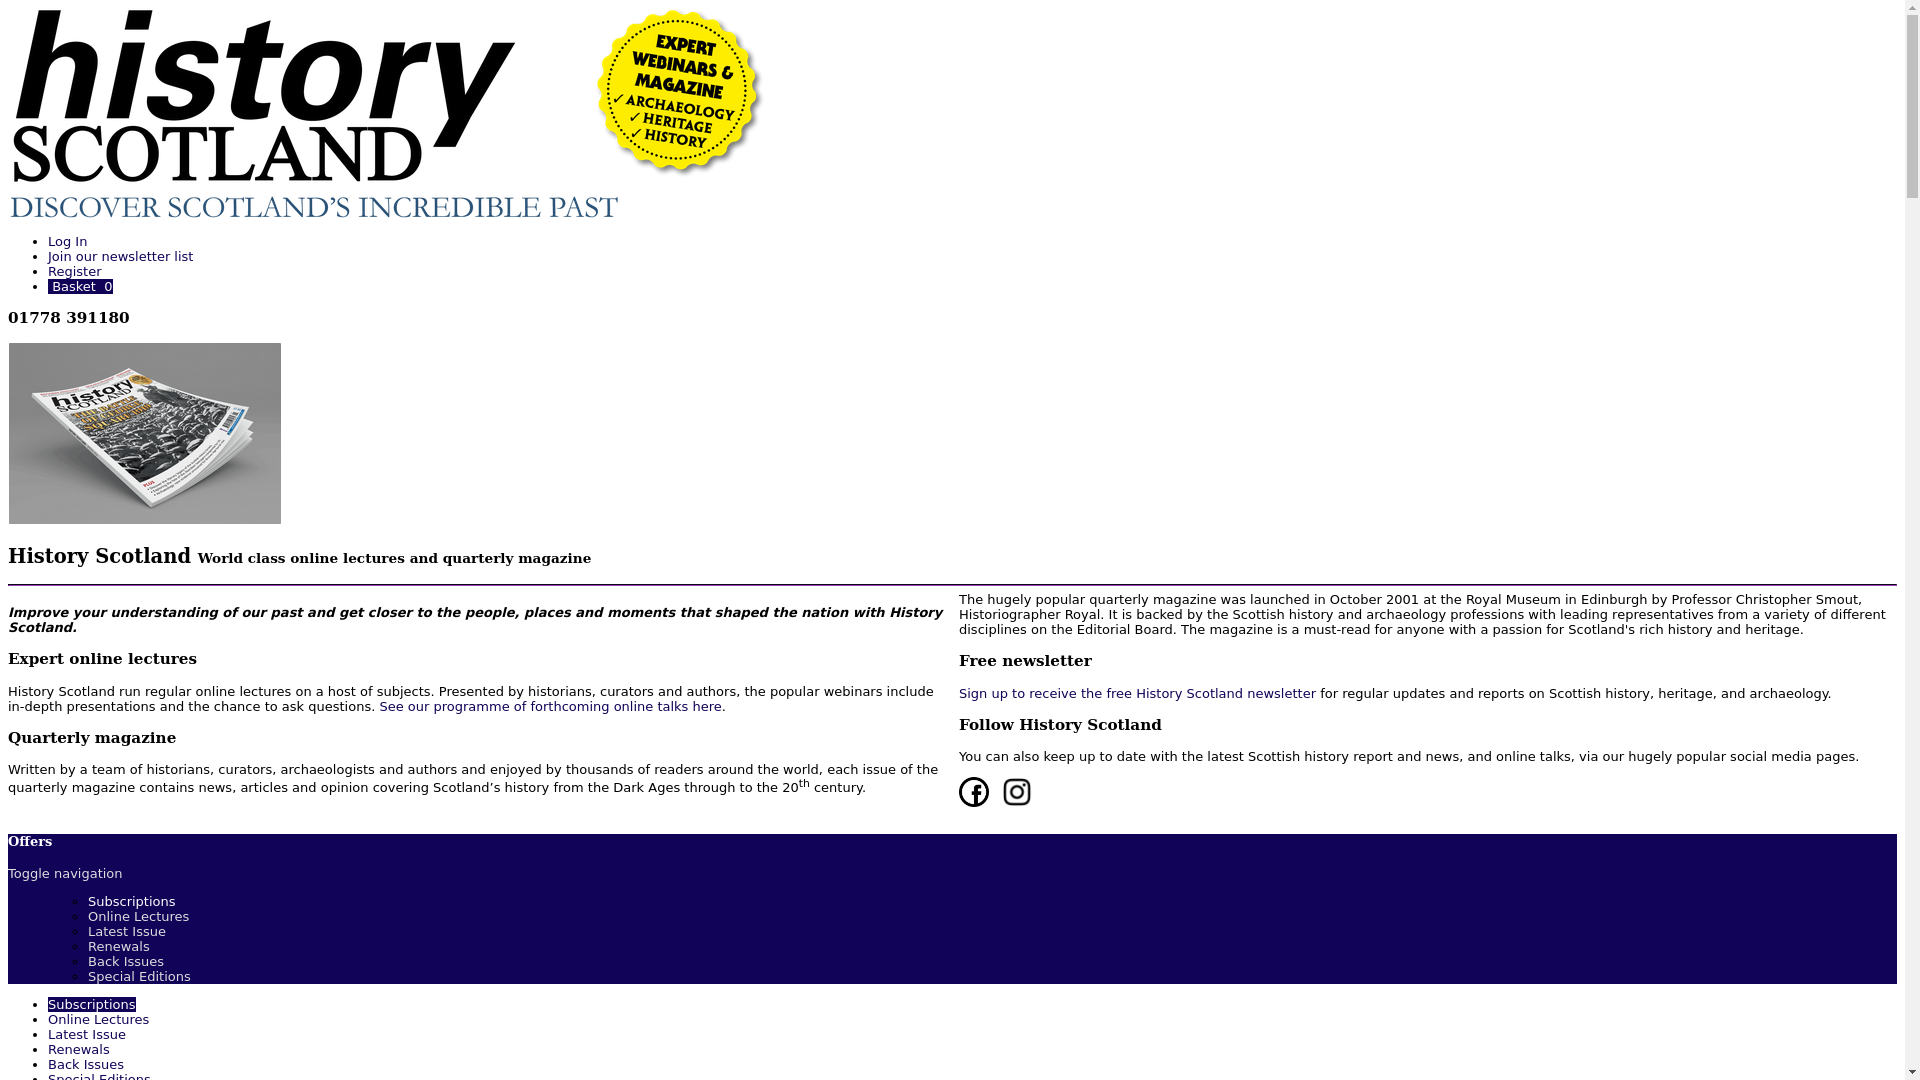 The image size is (1920, 1080). Describe the element at coordinates (126, 960) in the screenshot. I see `Back Issues` at that location.